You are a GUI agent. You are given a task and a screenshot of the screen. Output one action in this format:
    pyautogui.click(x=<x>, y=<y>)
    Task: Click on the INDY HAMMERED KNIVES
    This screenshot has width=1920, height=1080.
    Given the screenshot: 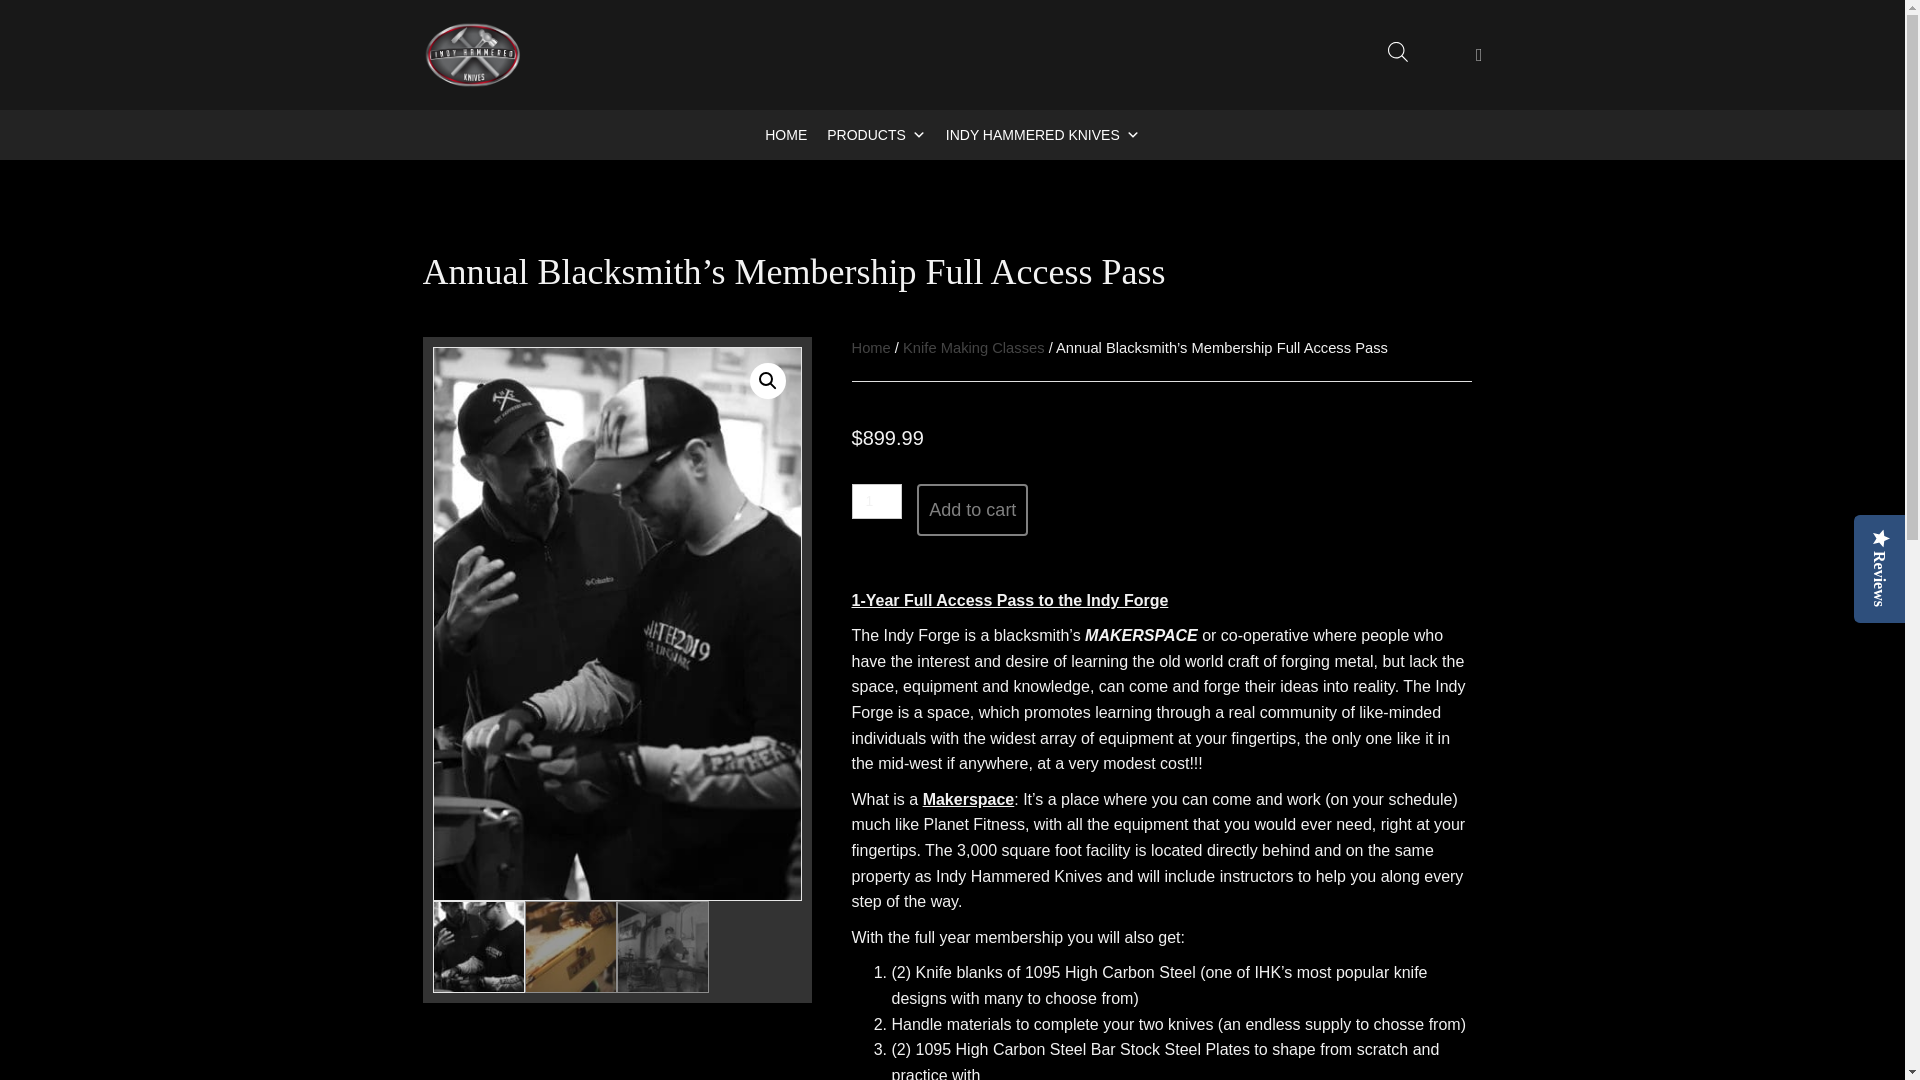 What is the action you would take?
    pyautogui.click(x=1043, y=134)
    